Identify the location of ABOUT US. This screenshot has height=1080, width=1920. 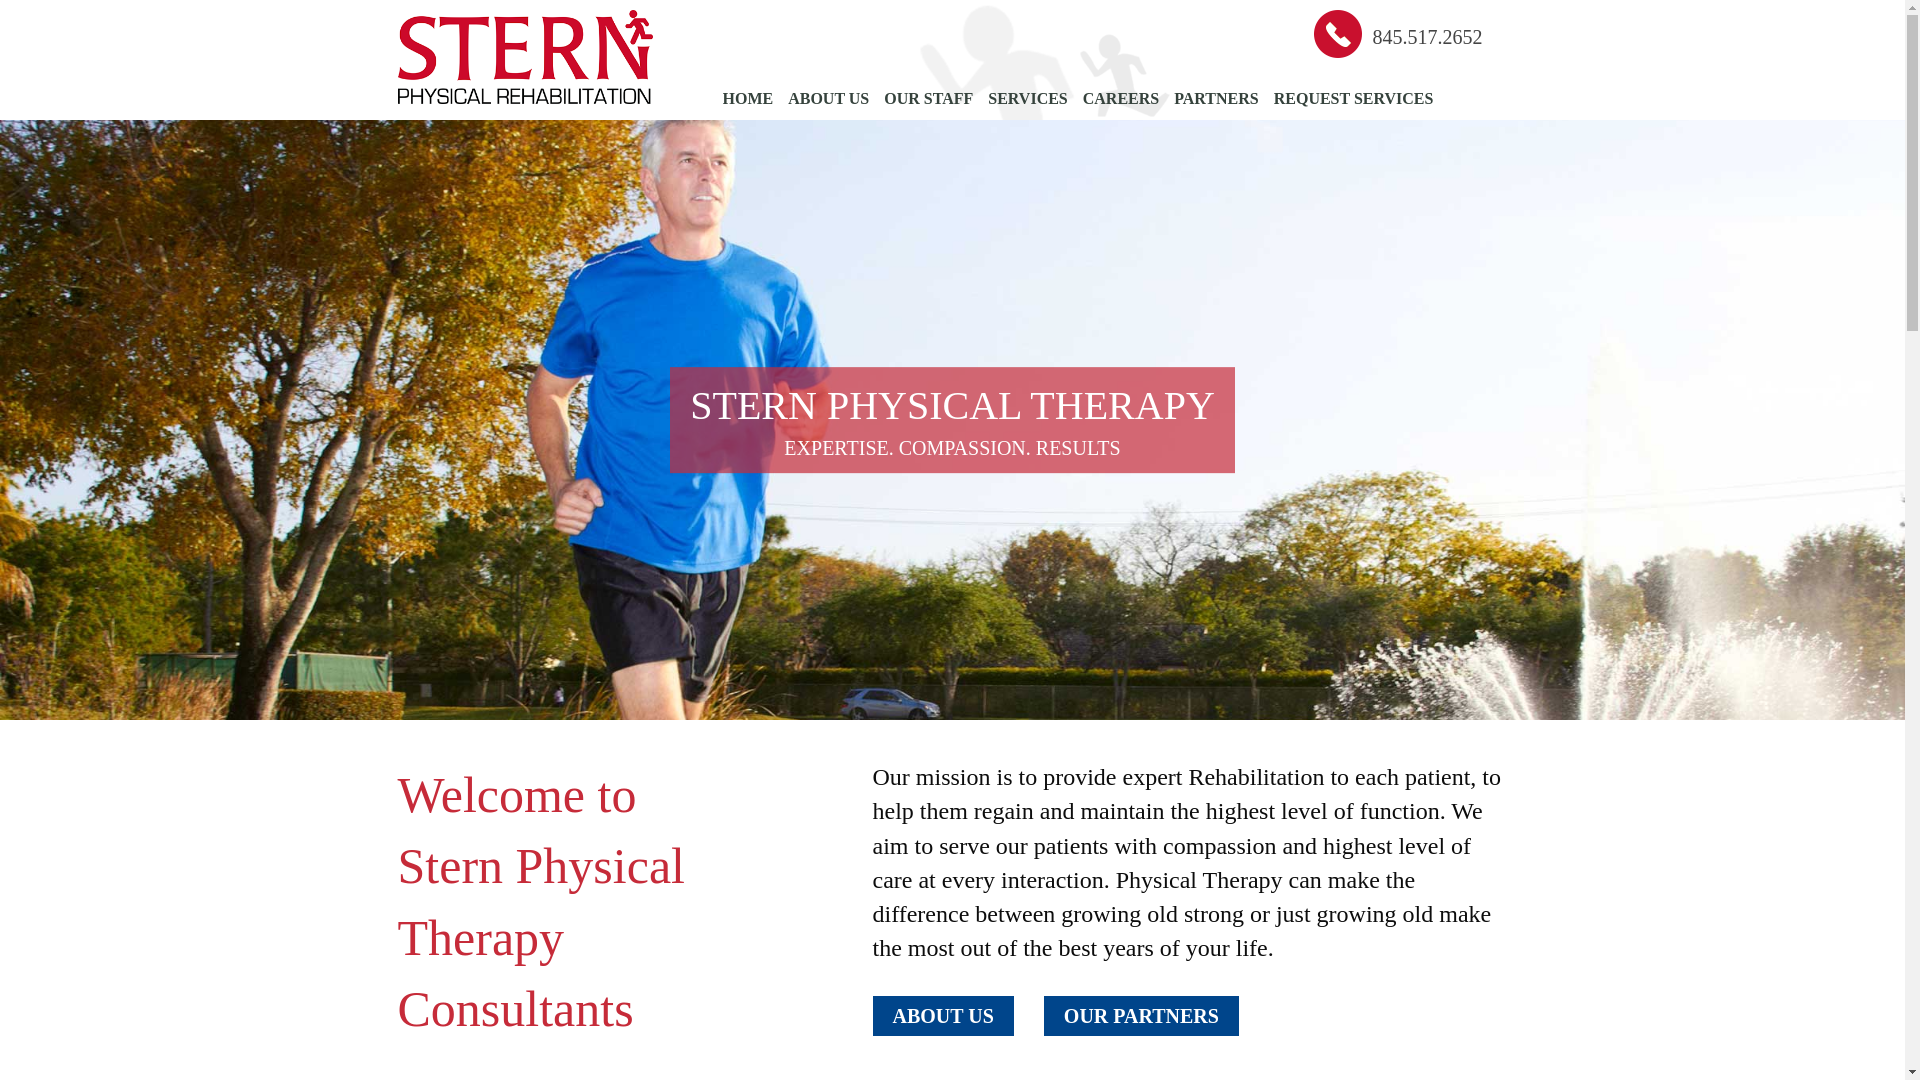
(828, 98).